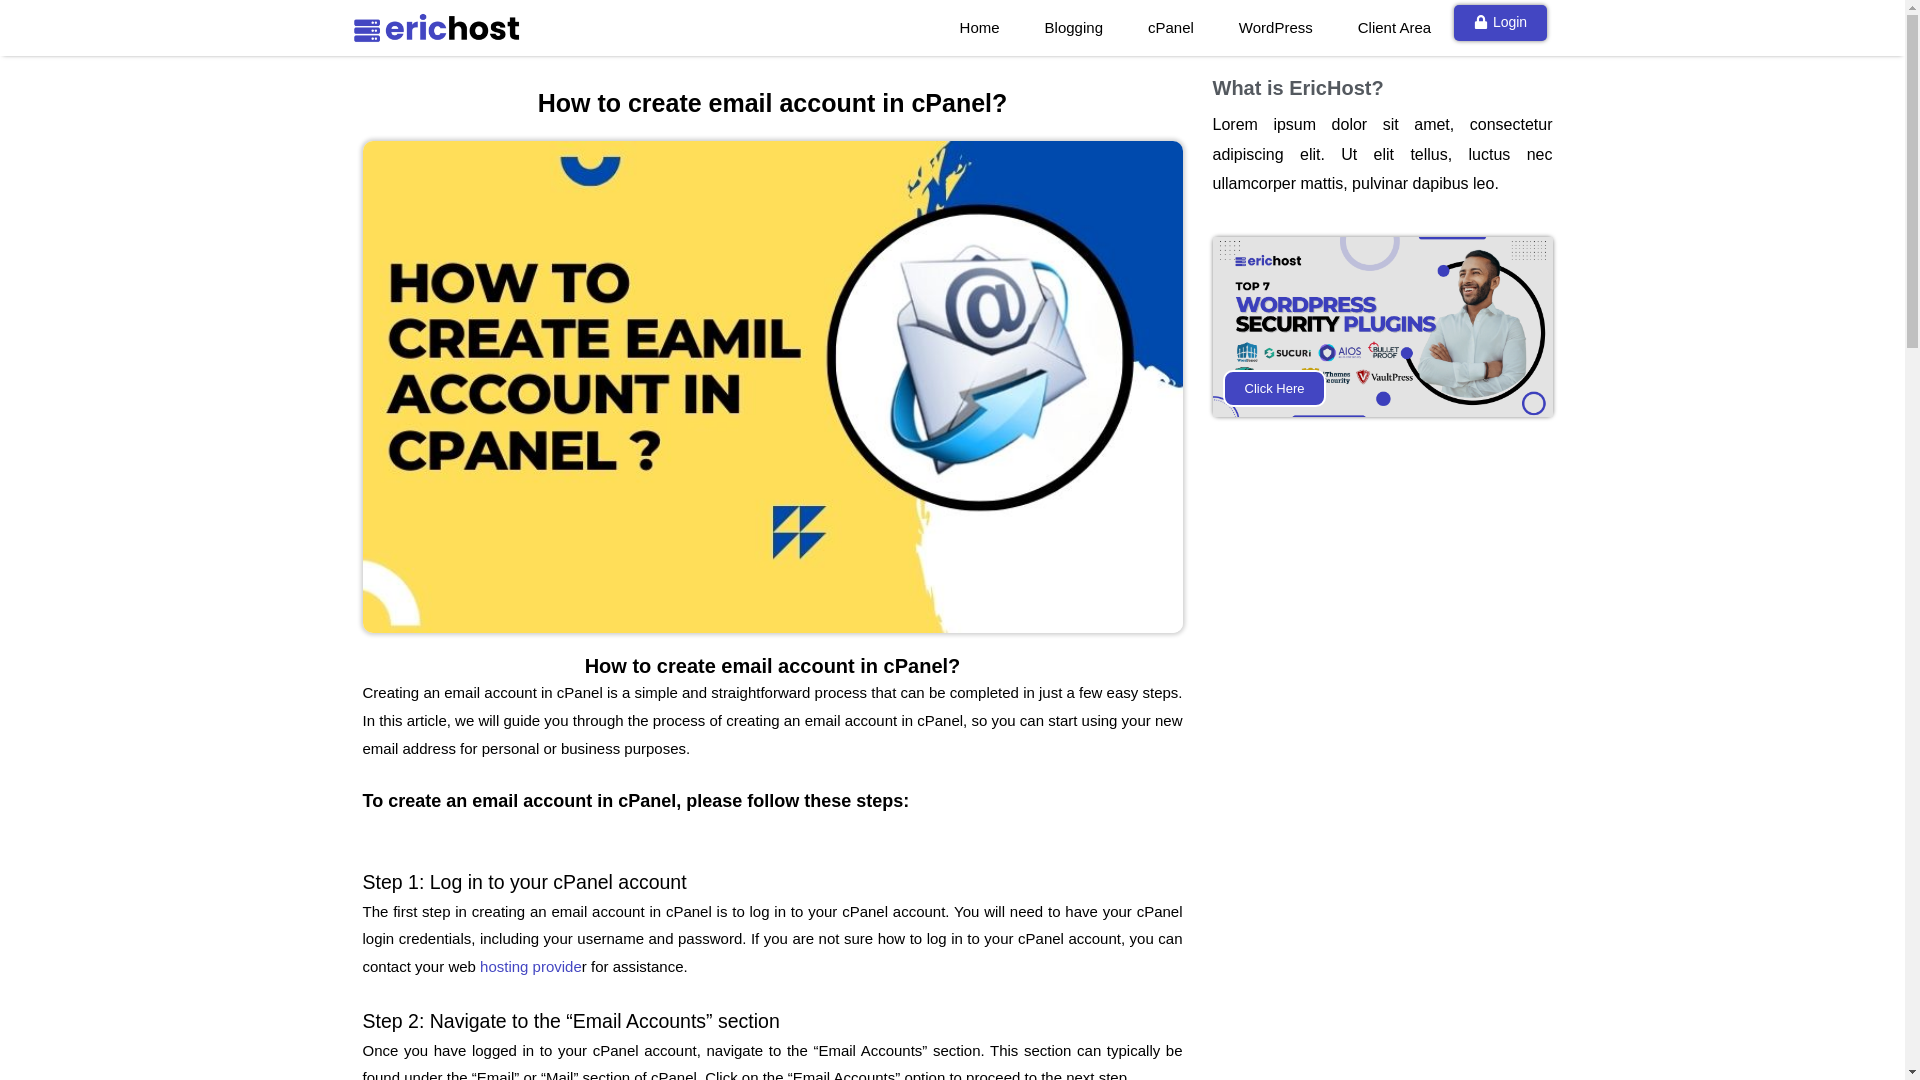  What do you see at coordinates (1074, 28) in the screenshot?
I see `Blogging` at bounding box center [1074, 28].